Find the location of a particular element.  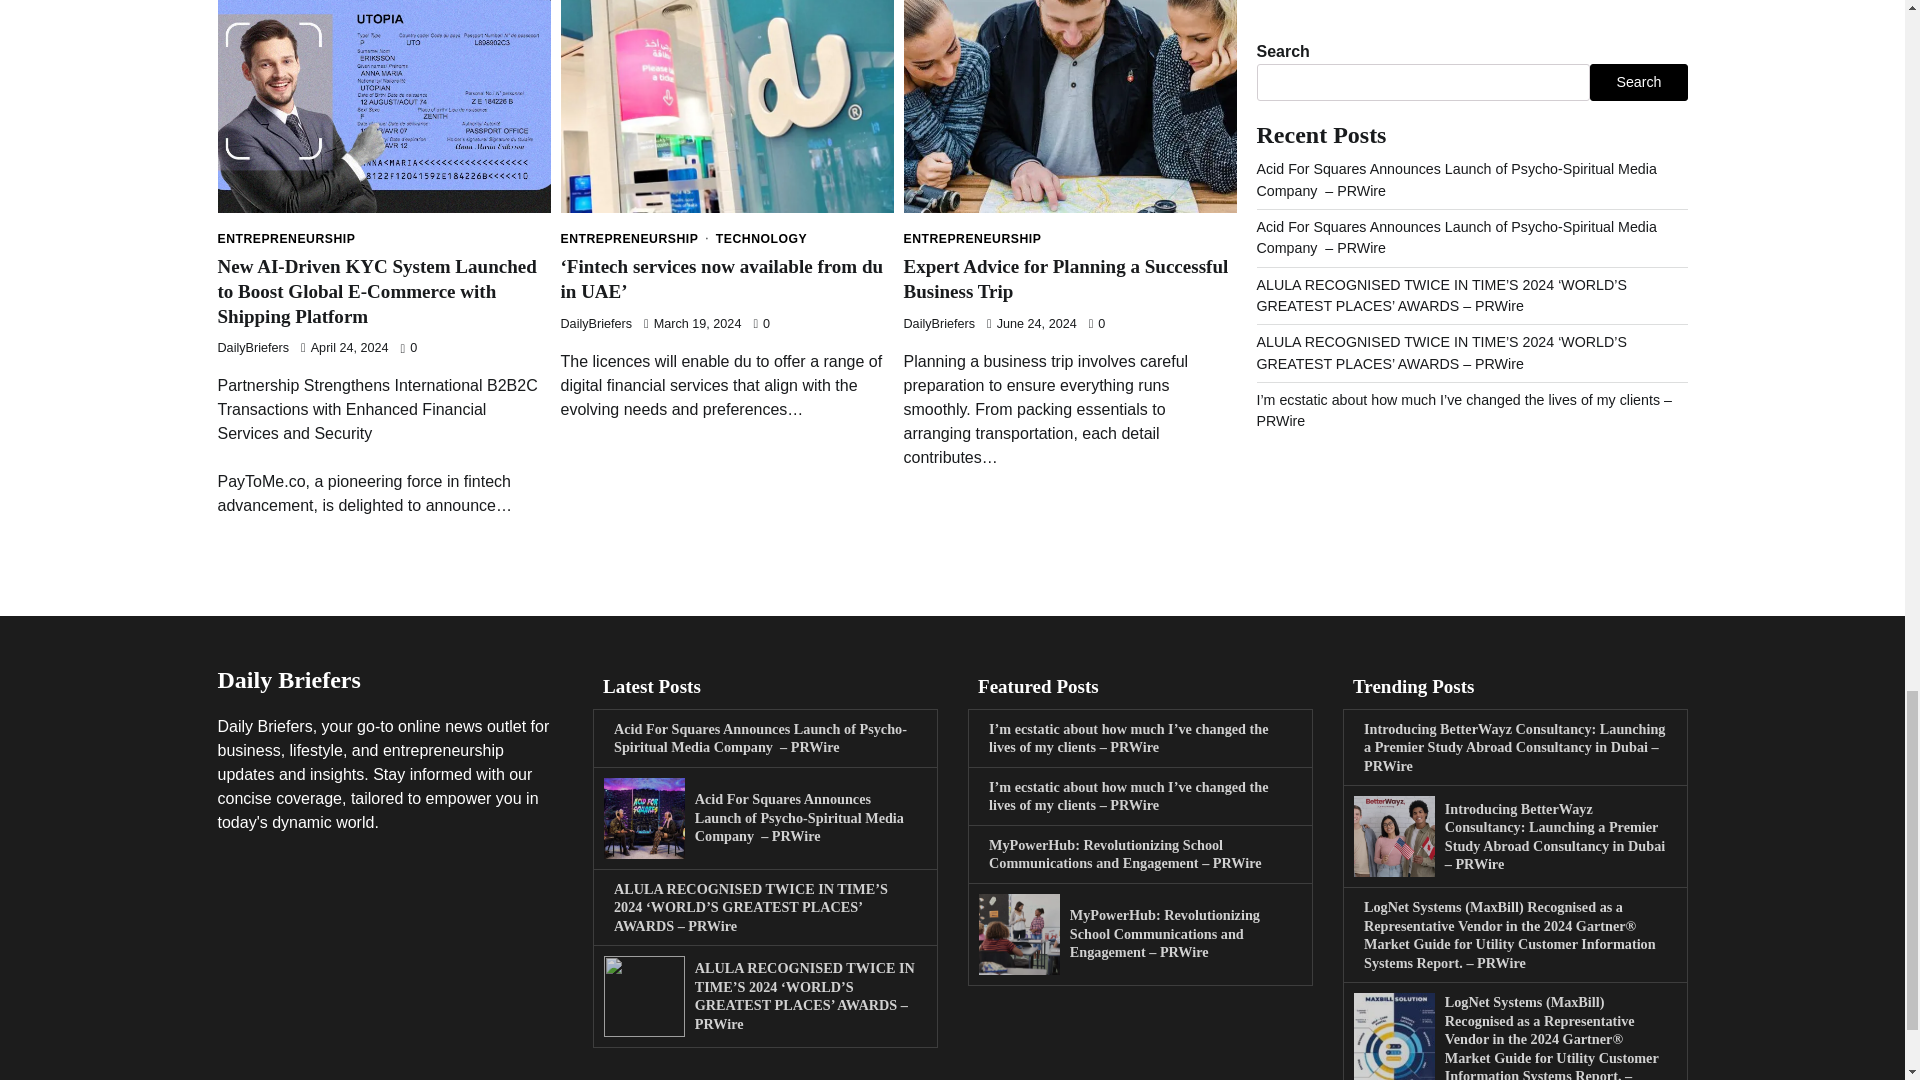

ENTREPRENEURSHIP is located at coordinates (973, 239).